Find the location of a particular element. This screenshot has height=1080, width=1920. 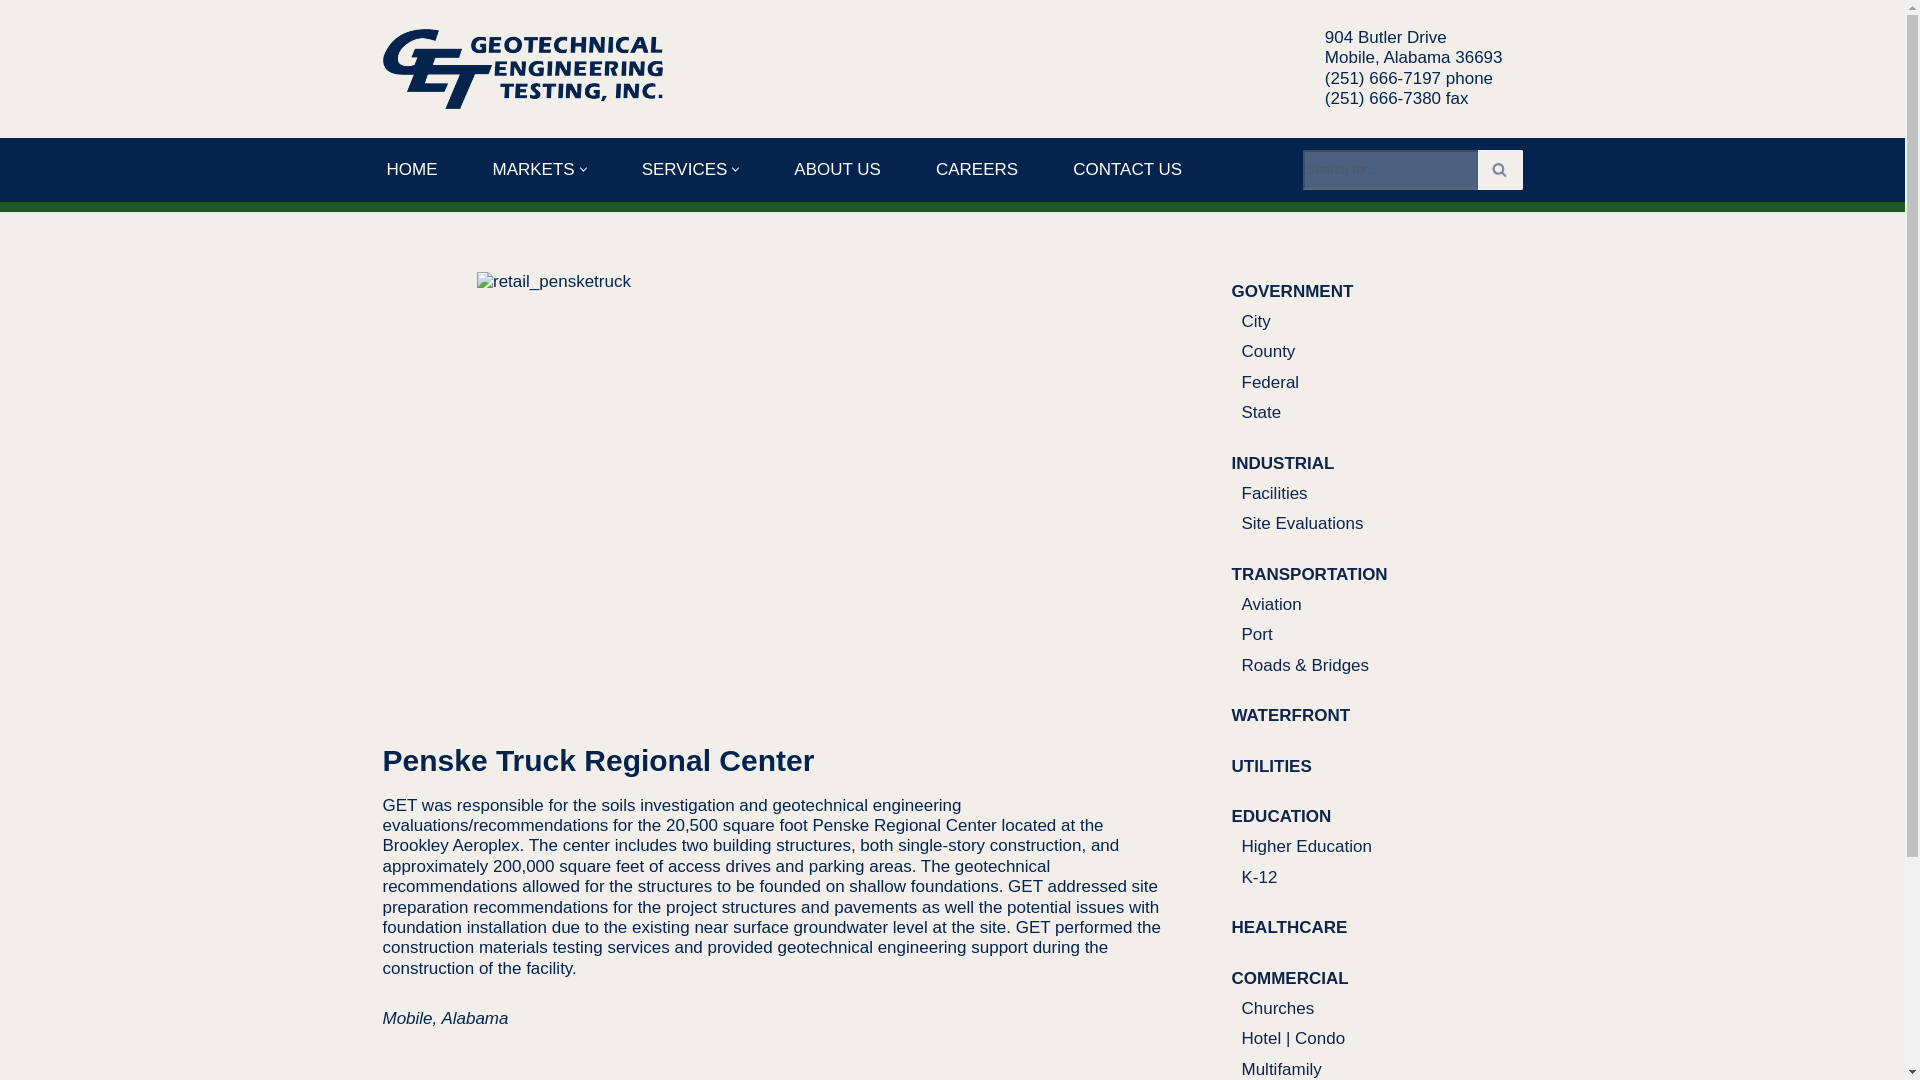

SERVICES is located at coordinates (684, 168).